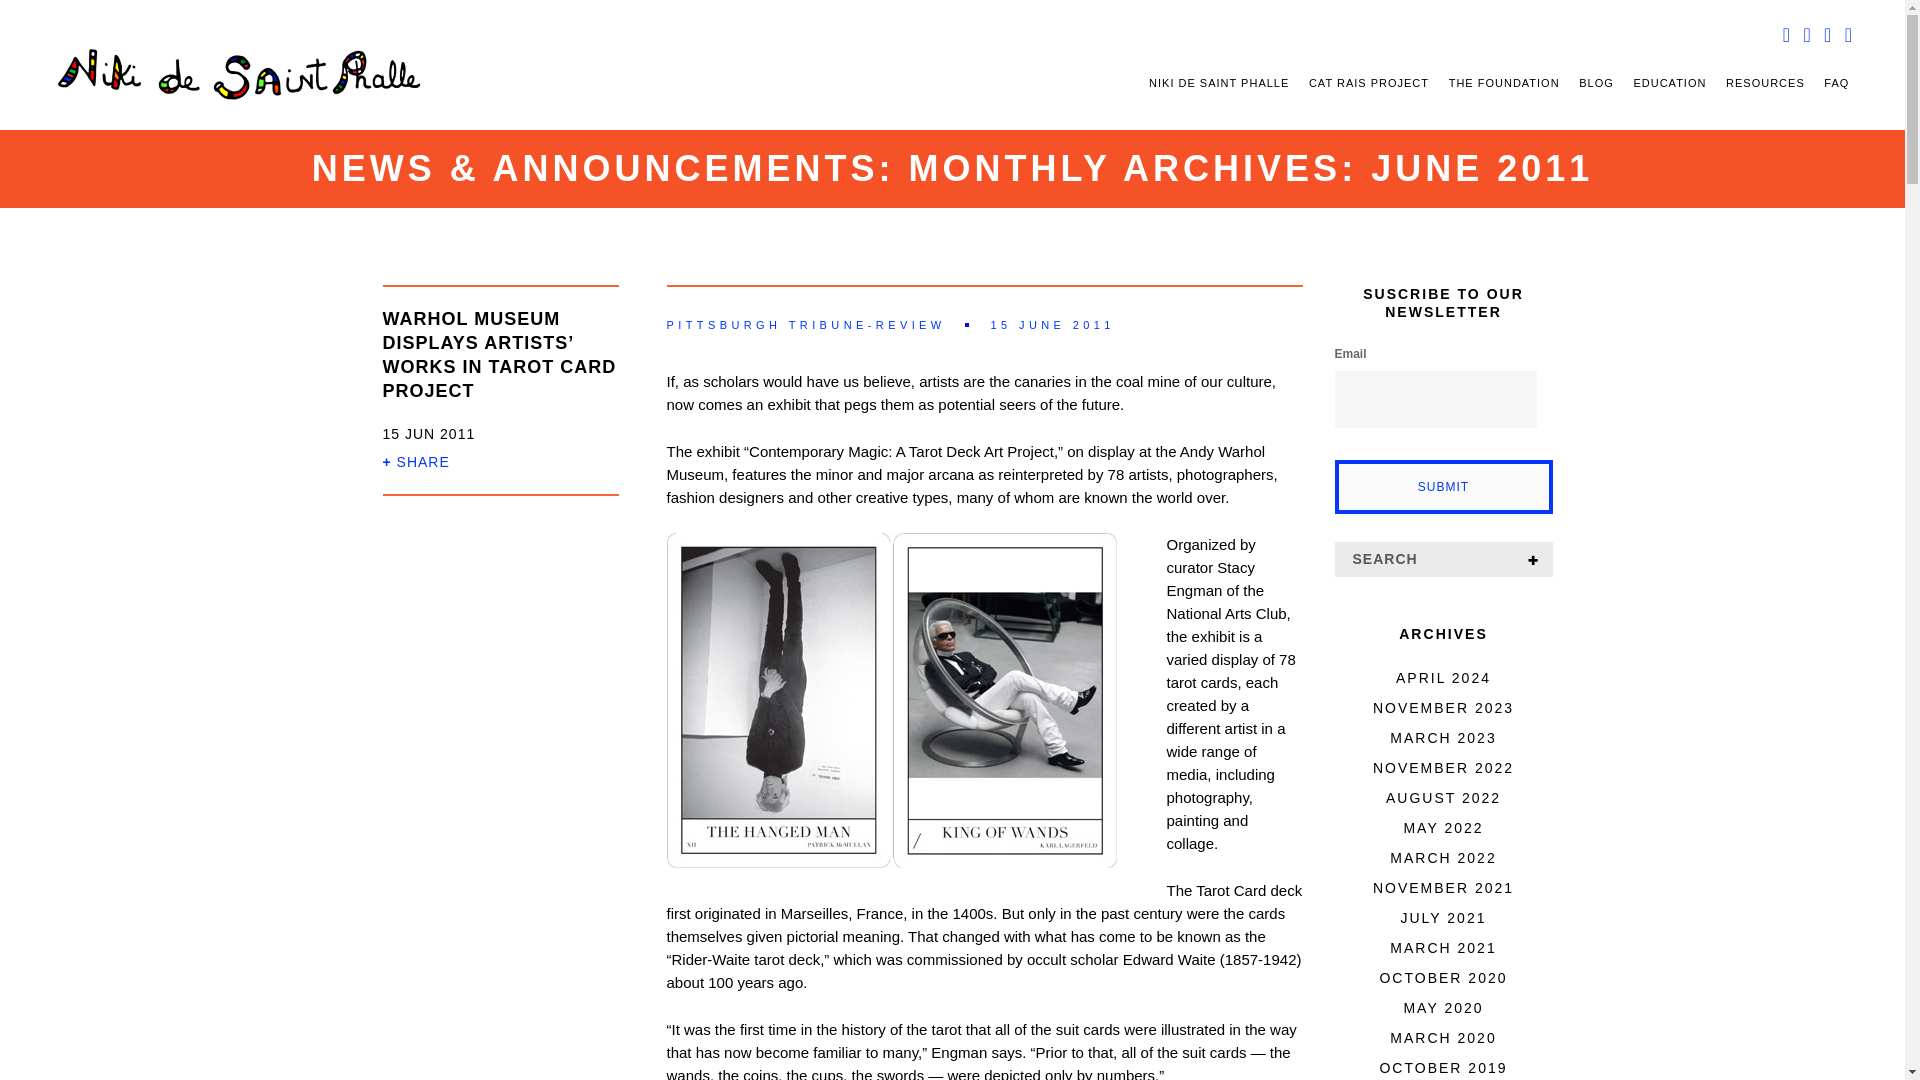 This screenshot has height=1080, width=1920. I want to click on BLOG, so click(1596, 82).